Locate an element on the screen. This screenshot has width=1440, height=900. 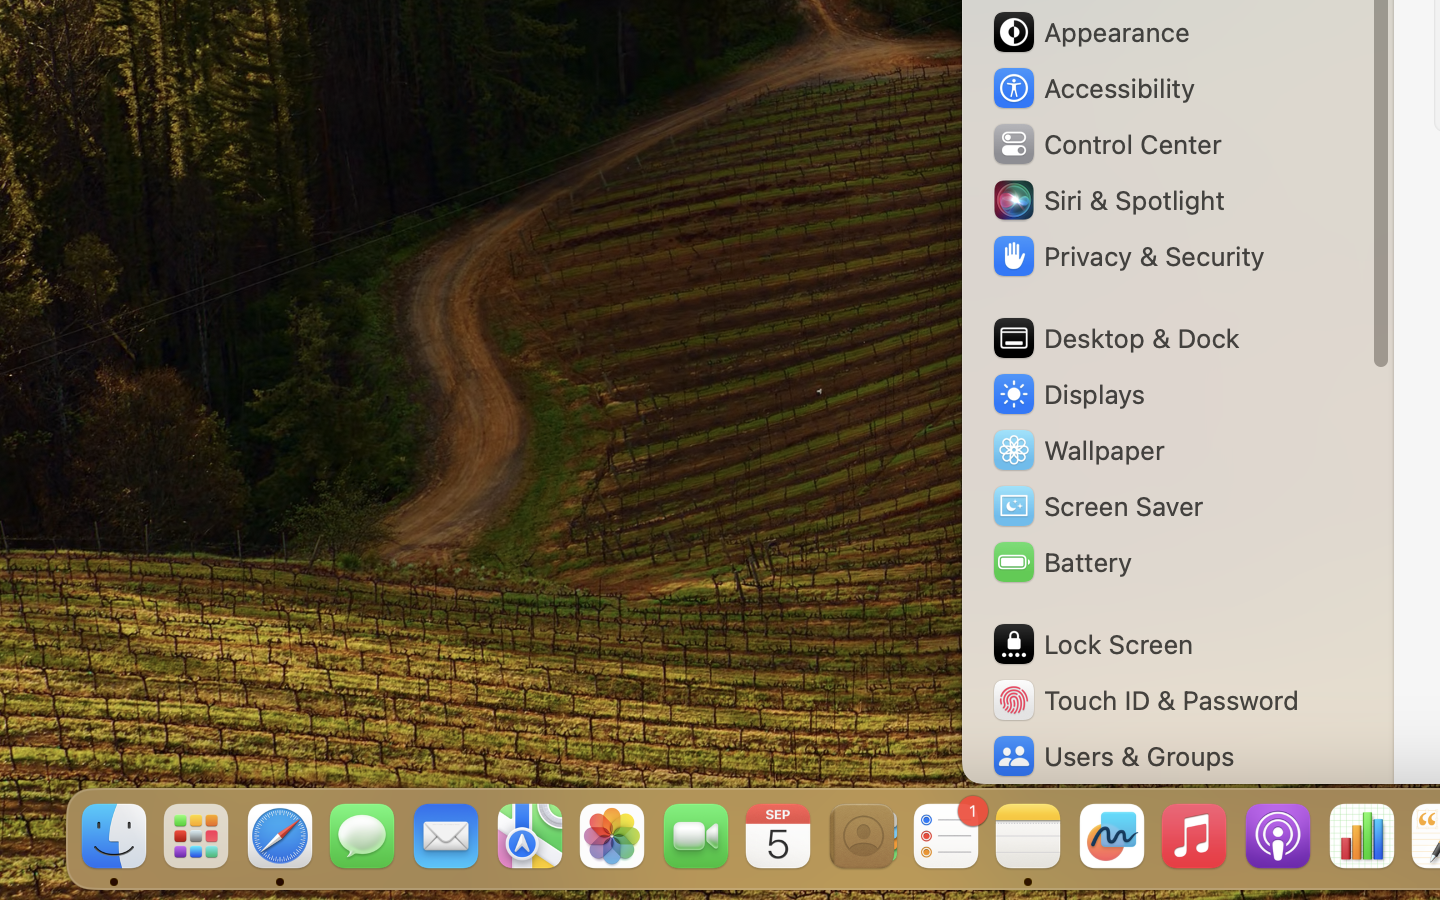
Lock Screen is located at coordinates (1092, 644).